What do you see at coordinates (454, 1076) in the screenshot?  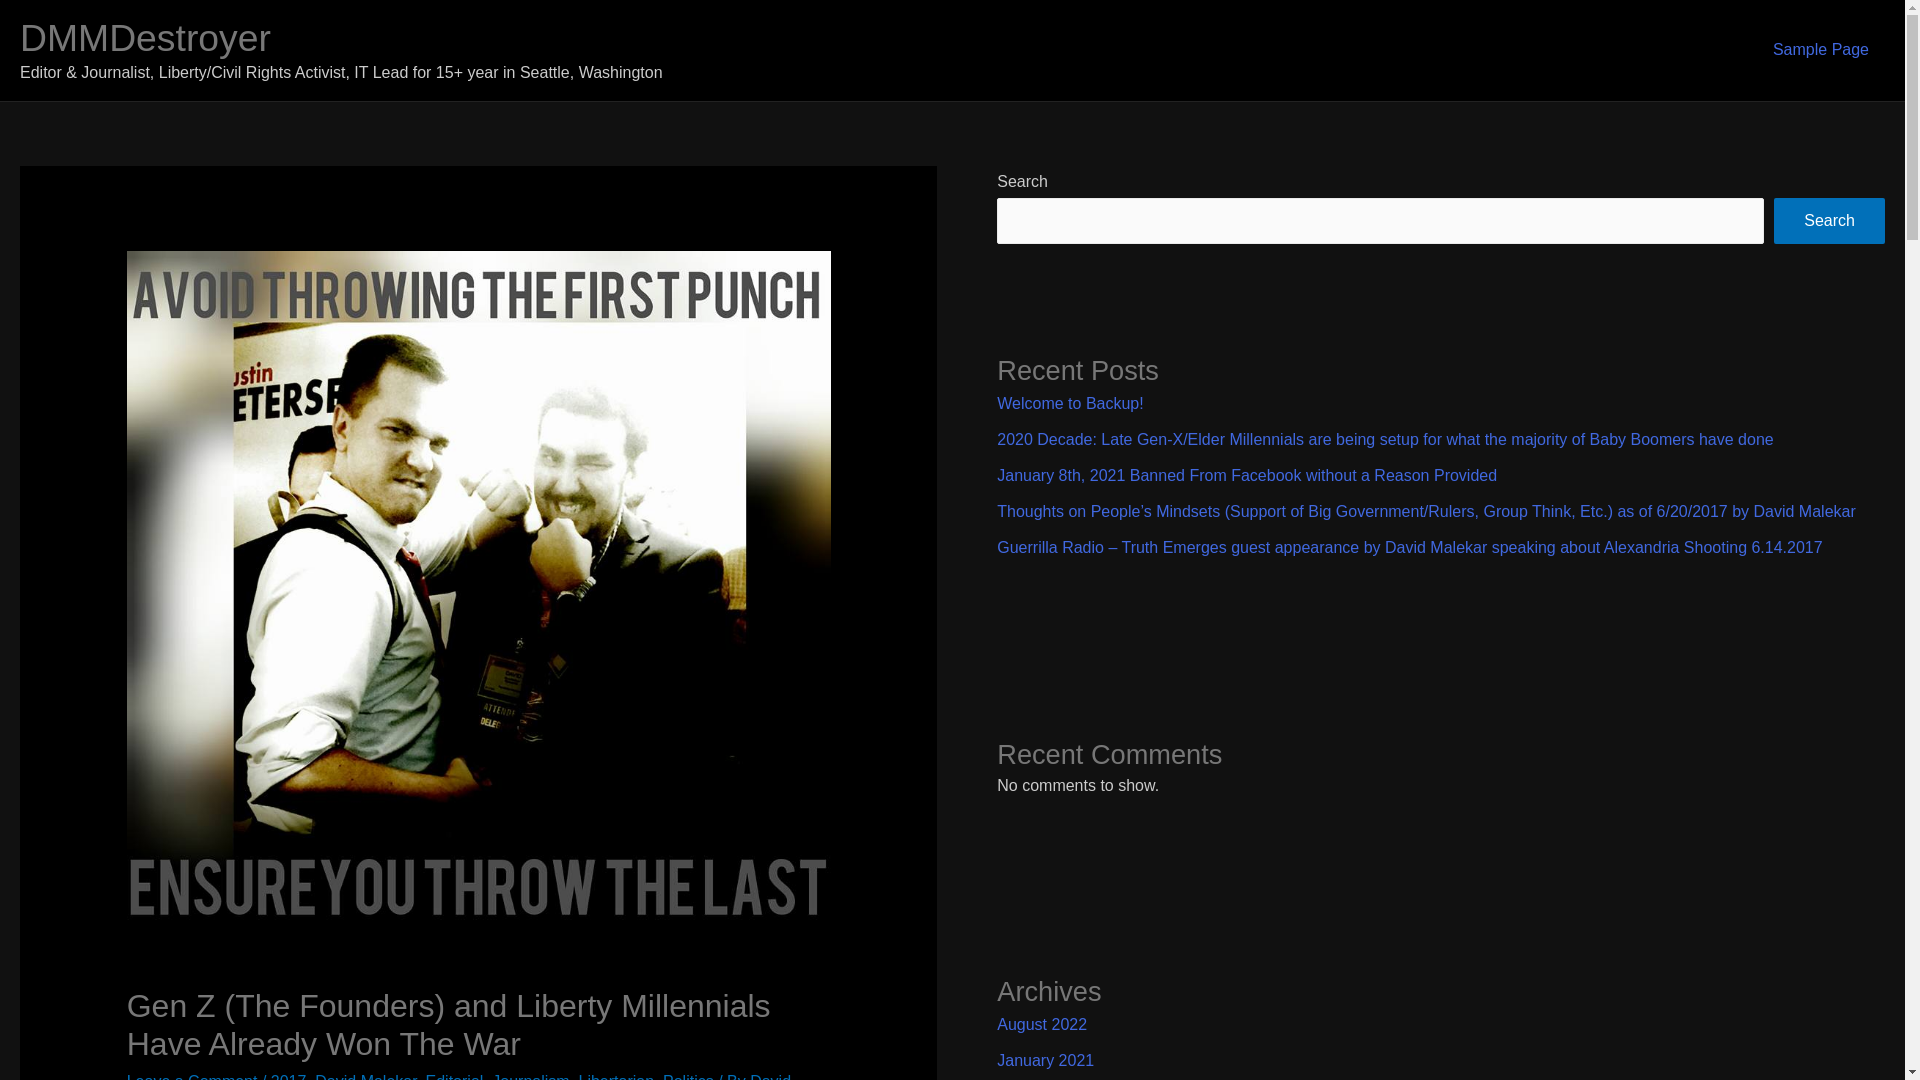 I see `Editorial` at bounding box center [454, 1076].